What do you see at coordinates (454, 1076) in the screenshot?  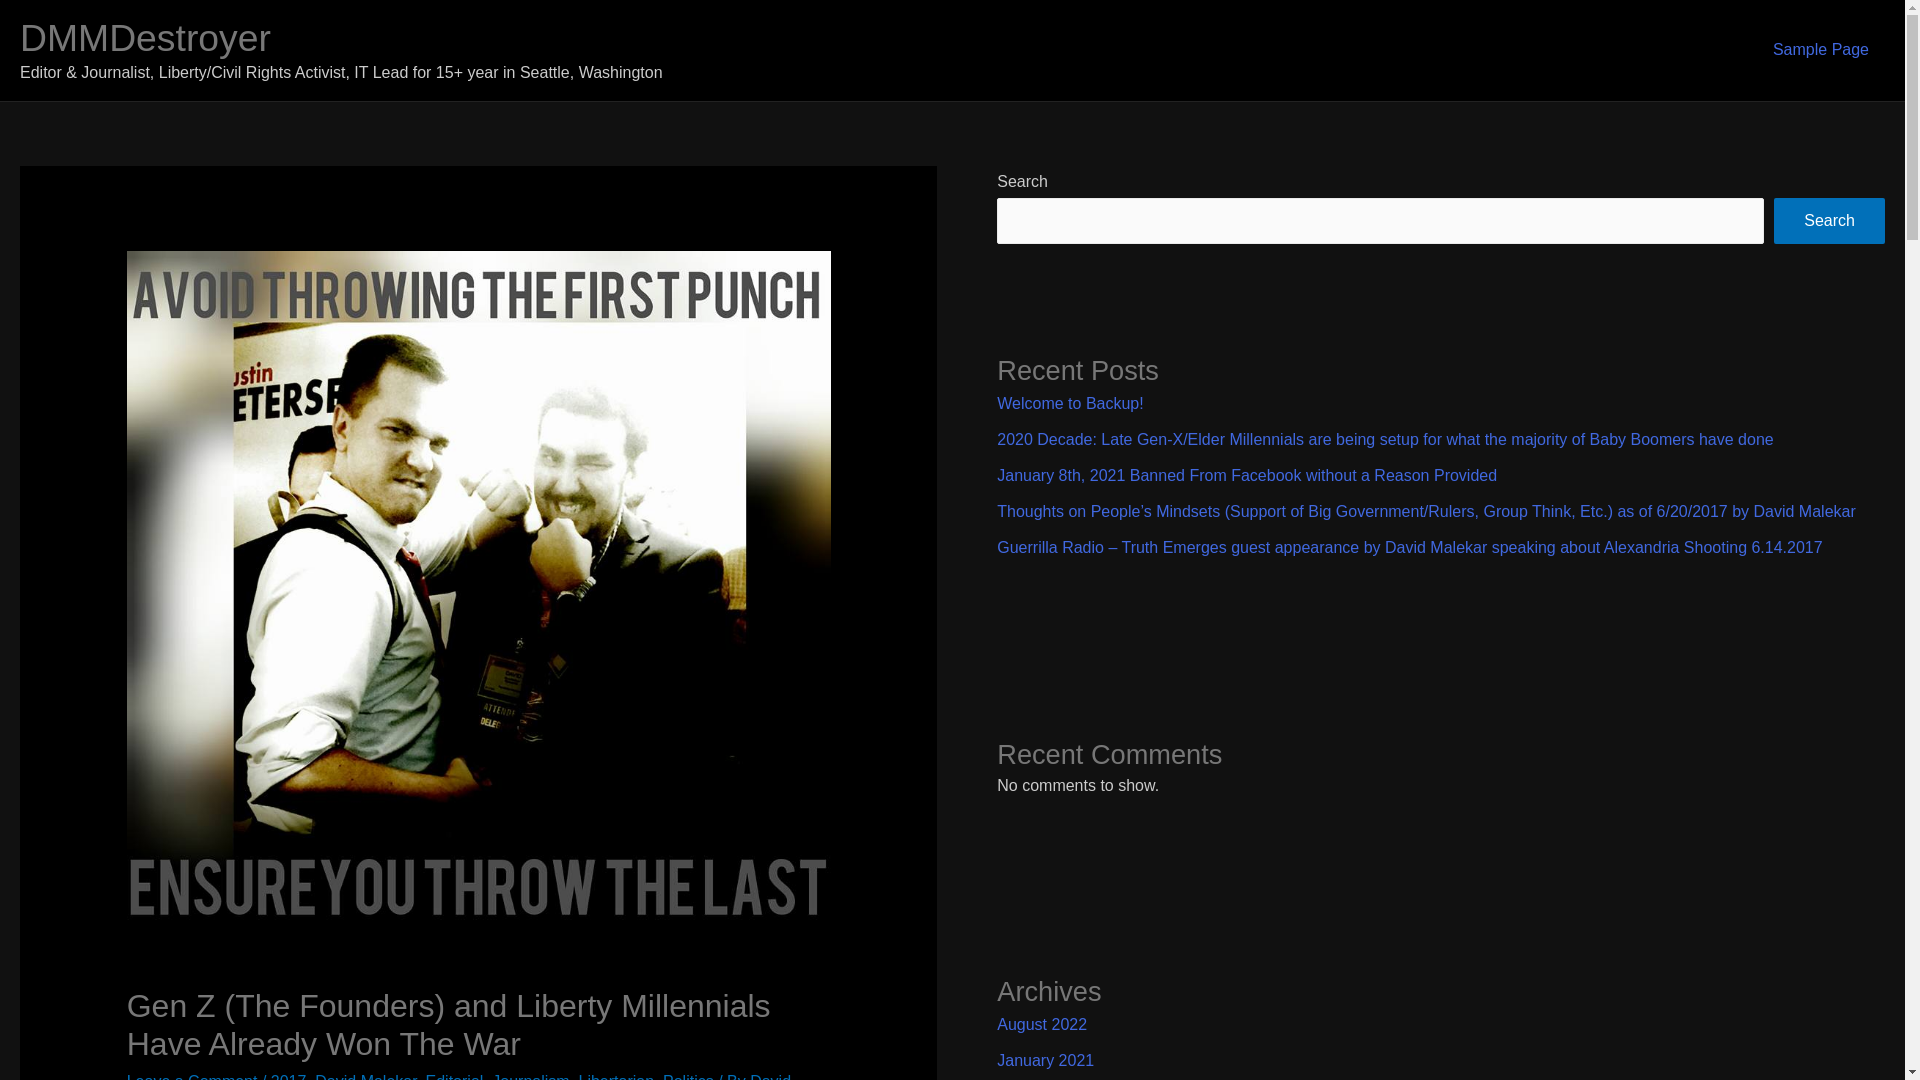 I see `Editorial` at bounding box center [454, 1076].